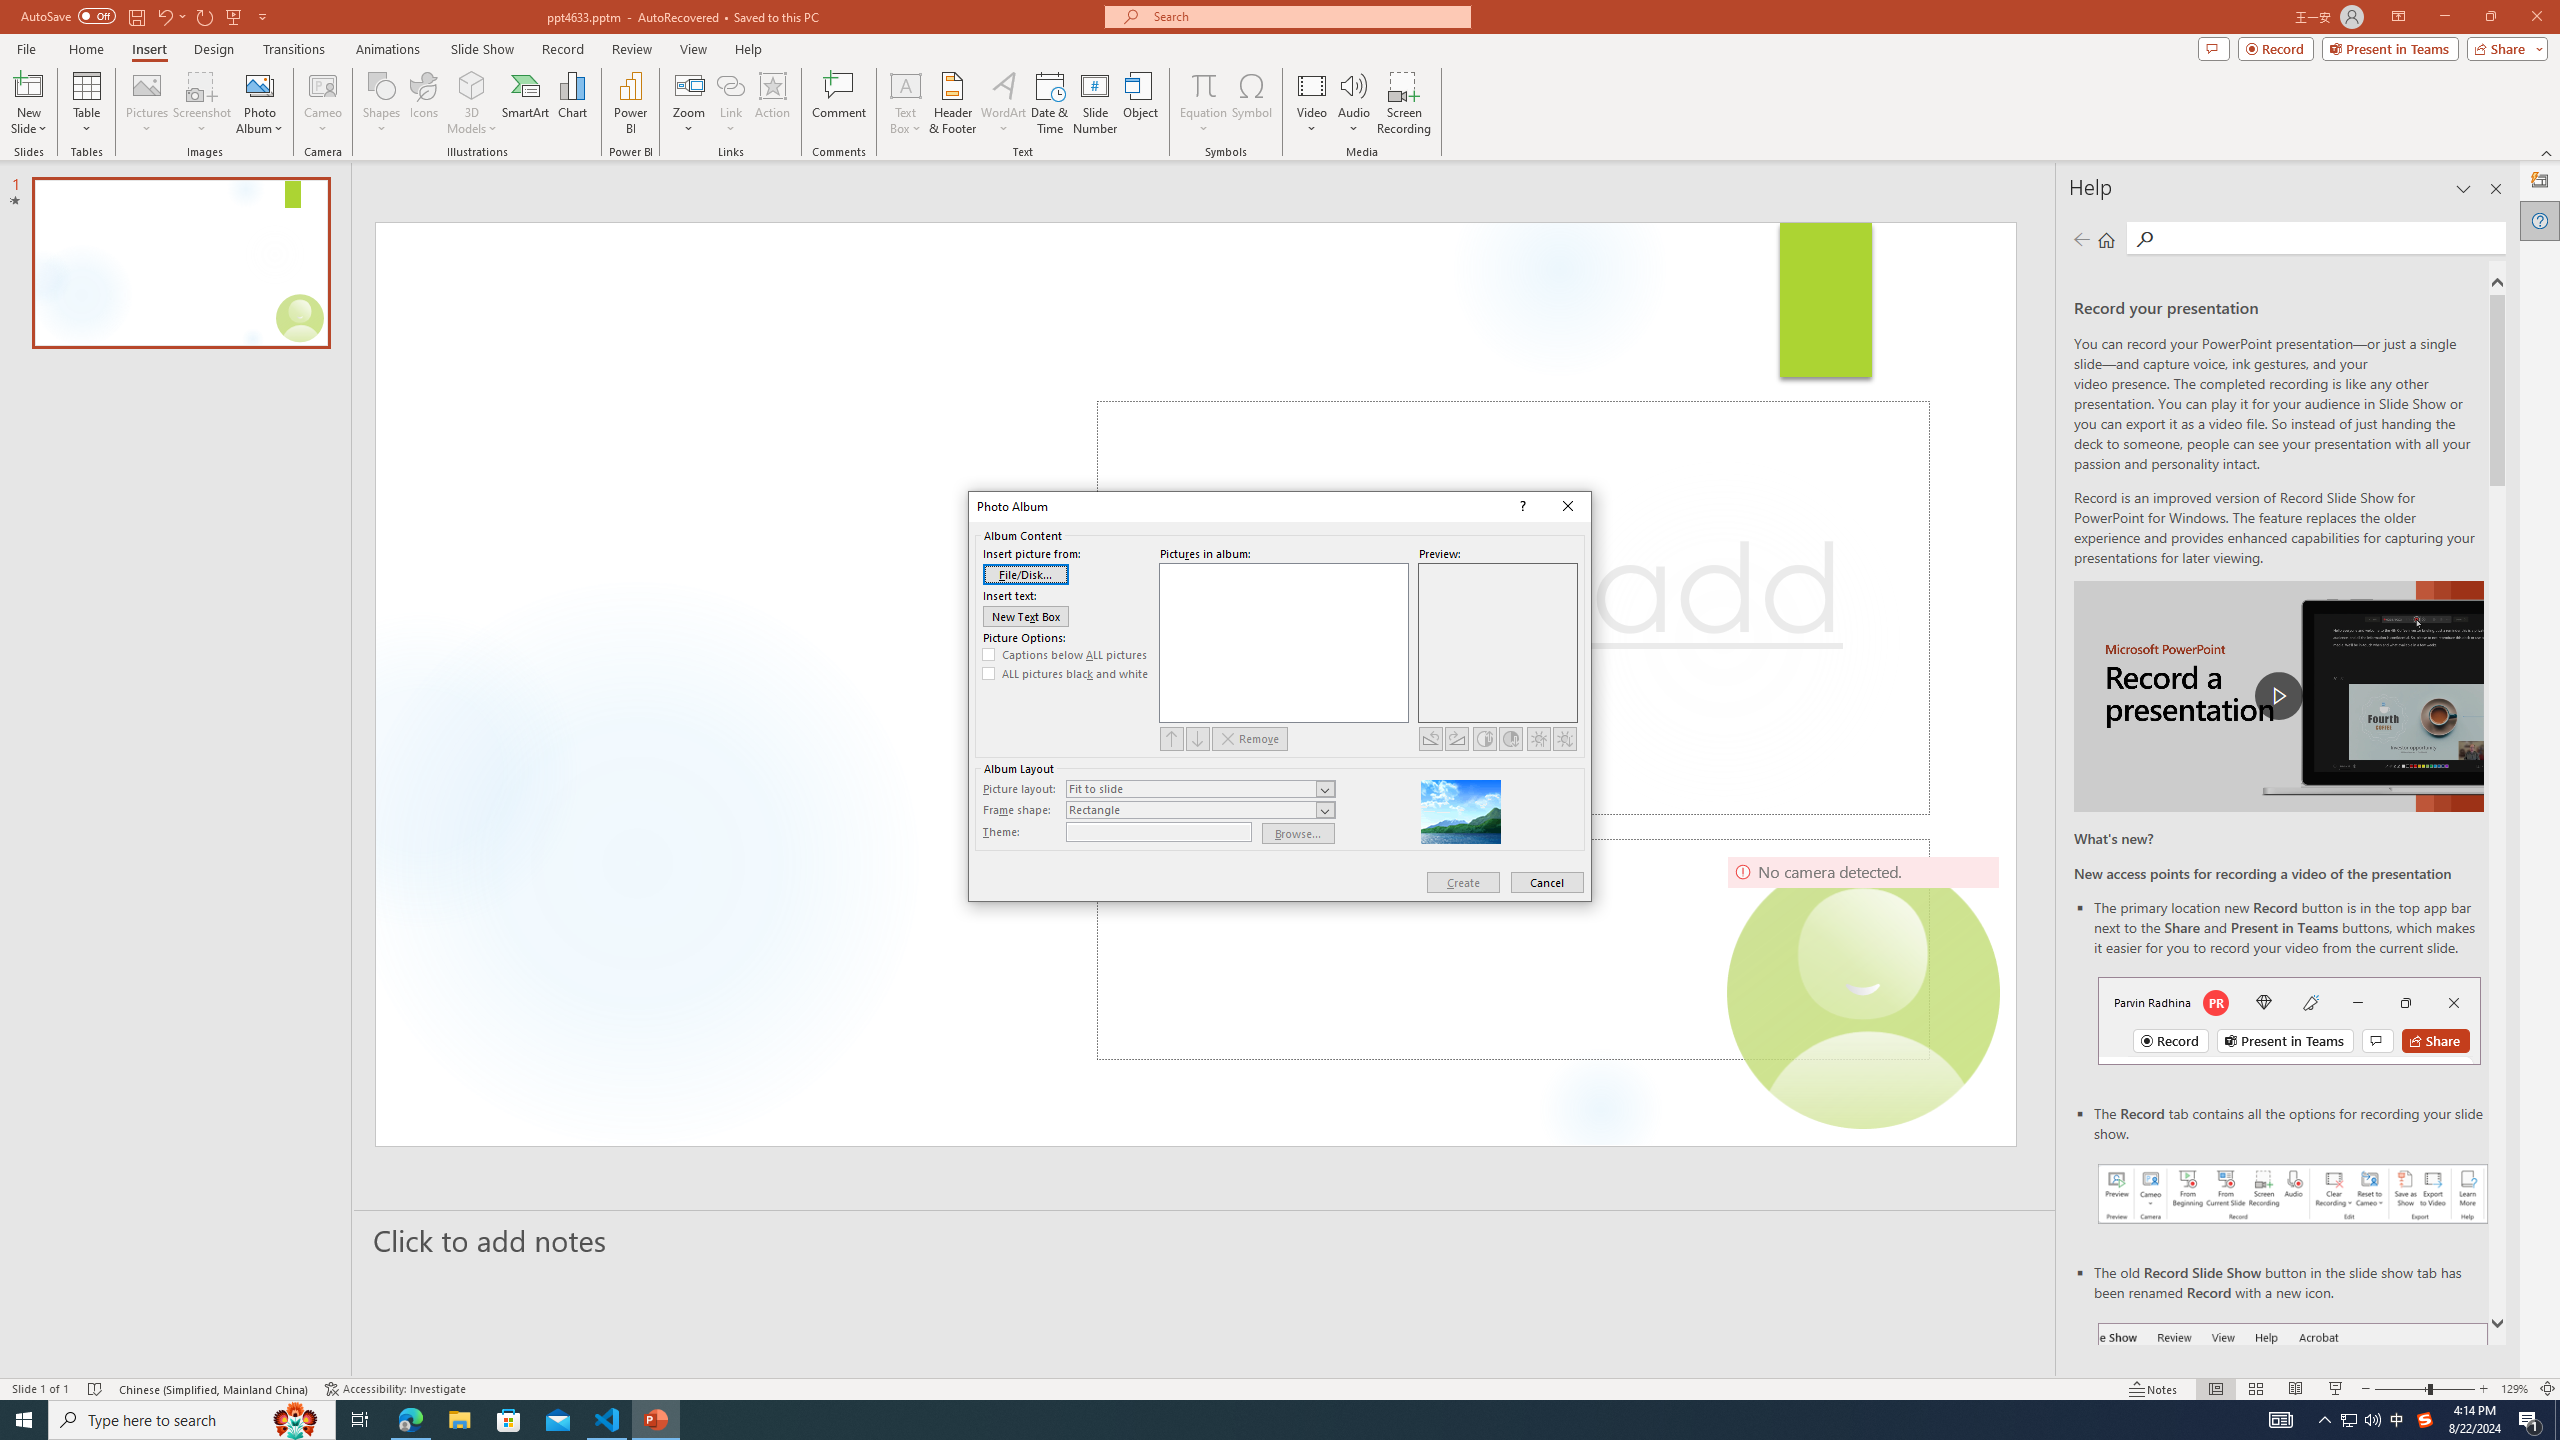 Image resolution: width=2560 pixels, height=1440 pixels. I want to click on Theme, so click(1158, 832).